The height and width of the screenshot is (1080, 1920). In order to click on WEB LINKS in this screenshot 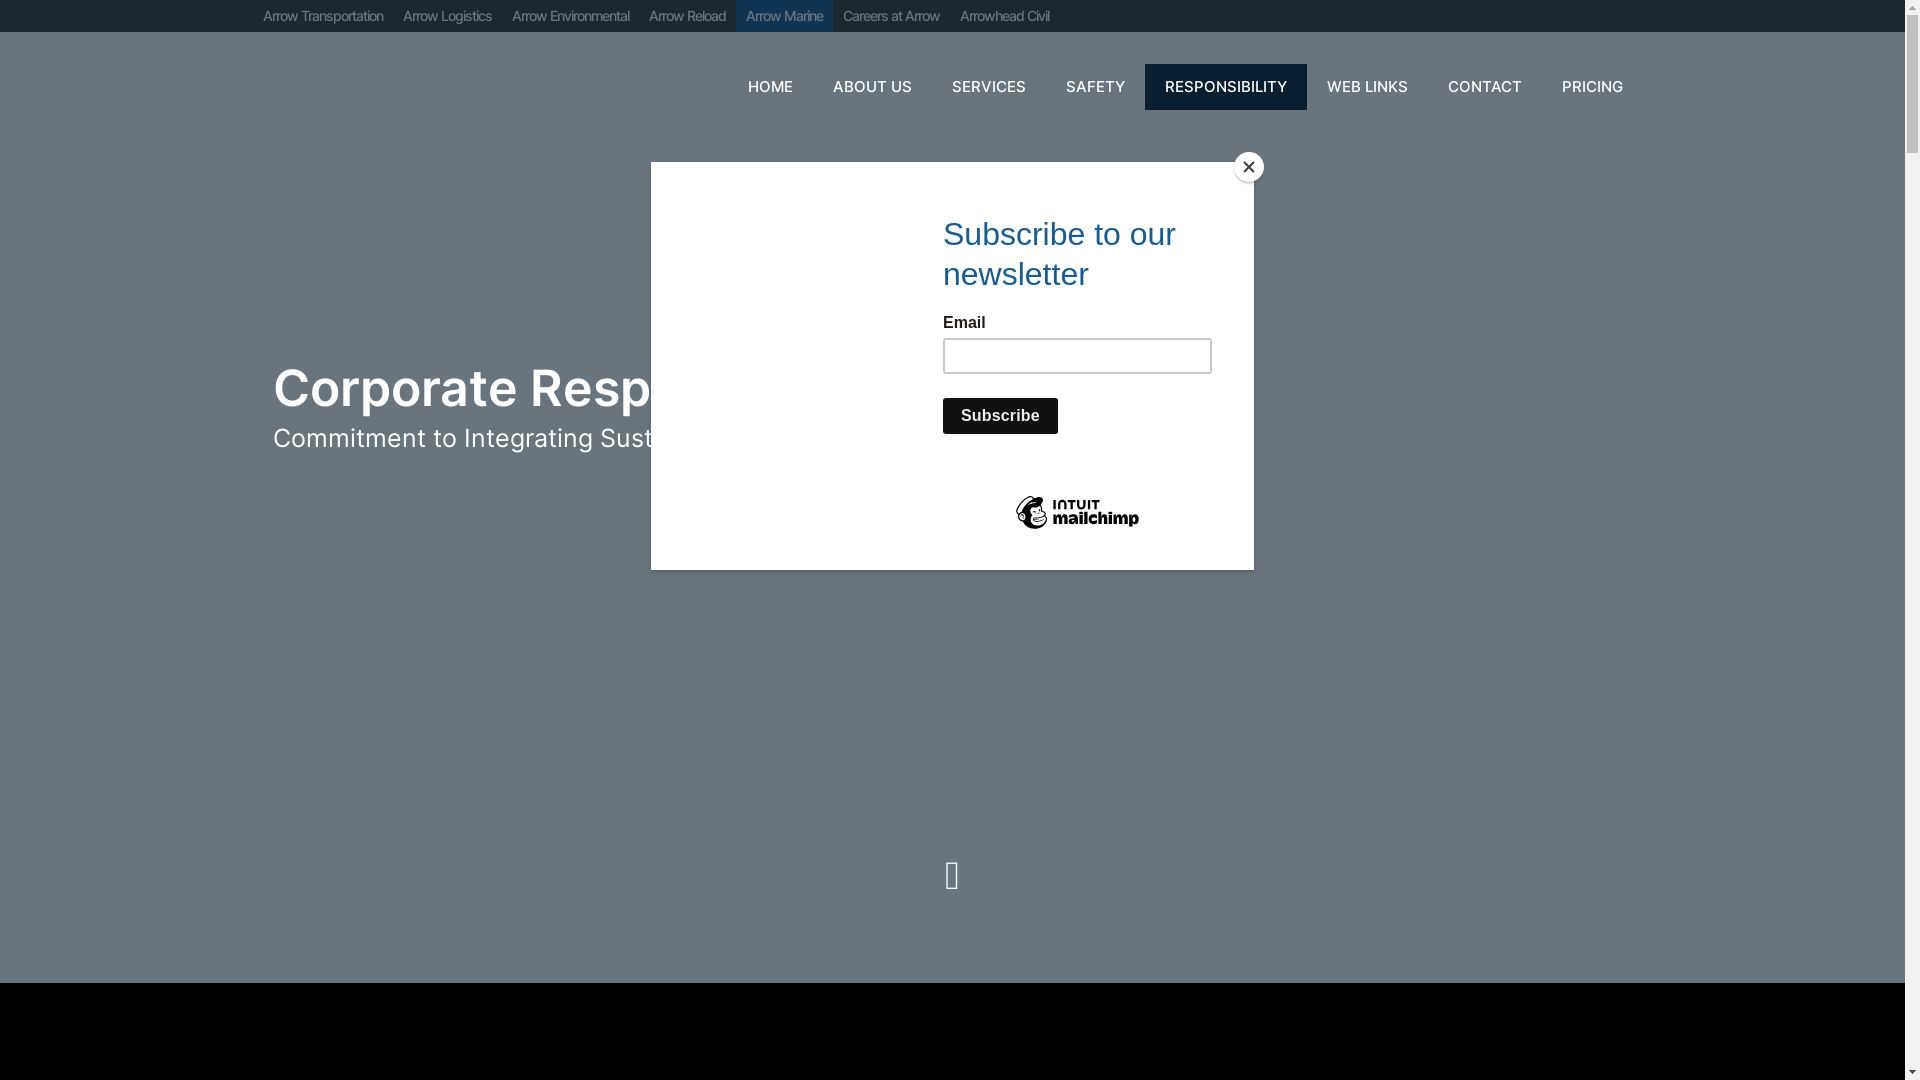, I will do `click(1366, 87)`.